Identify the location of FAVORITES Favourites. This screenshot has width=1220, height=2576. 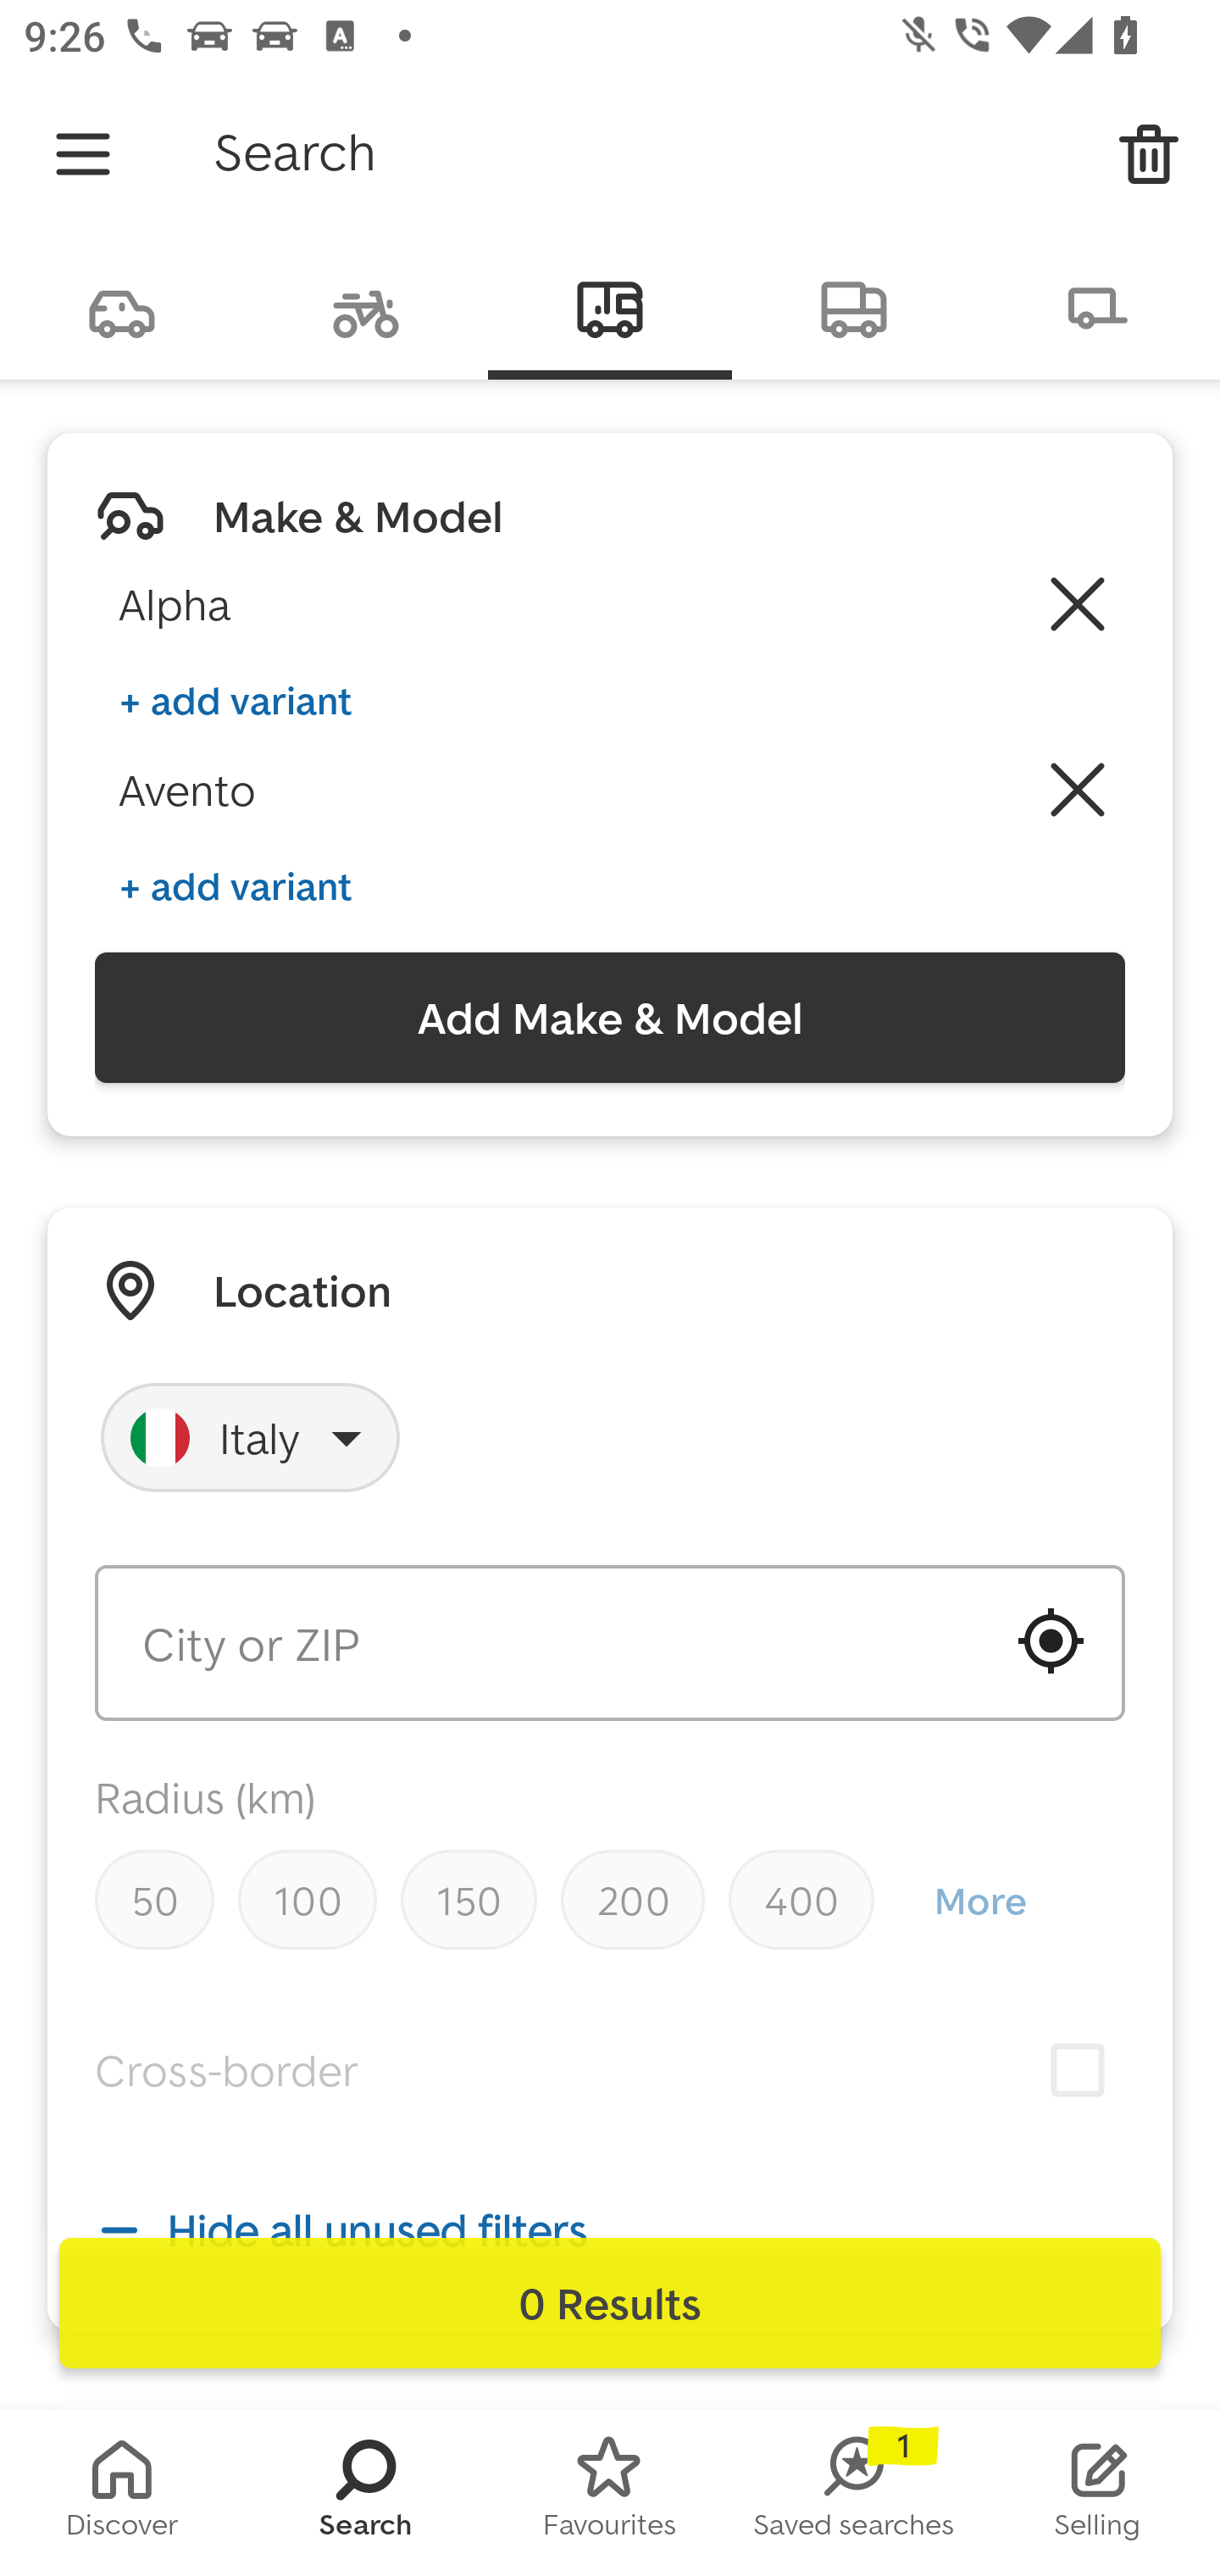
(610, 2493).